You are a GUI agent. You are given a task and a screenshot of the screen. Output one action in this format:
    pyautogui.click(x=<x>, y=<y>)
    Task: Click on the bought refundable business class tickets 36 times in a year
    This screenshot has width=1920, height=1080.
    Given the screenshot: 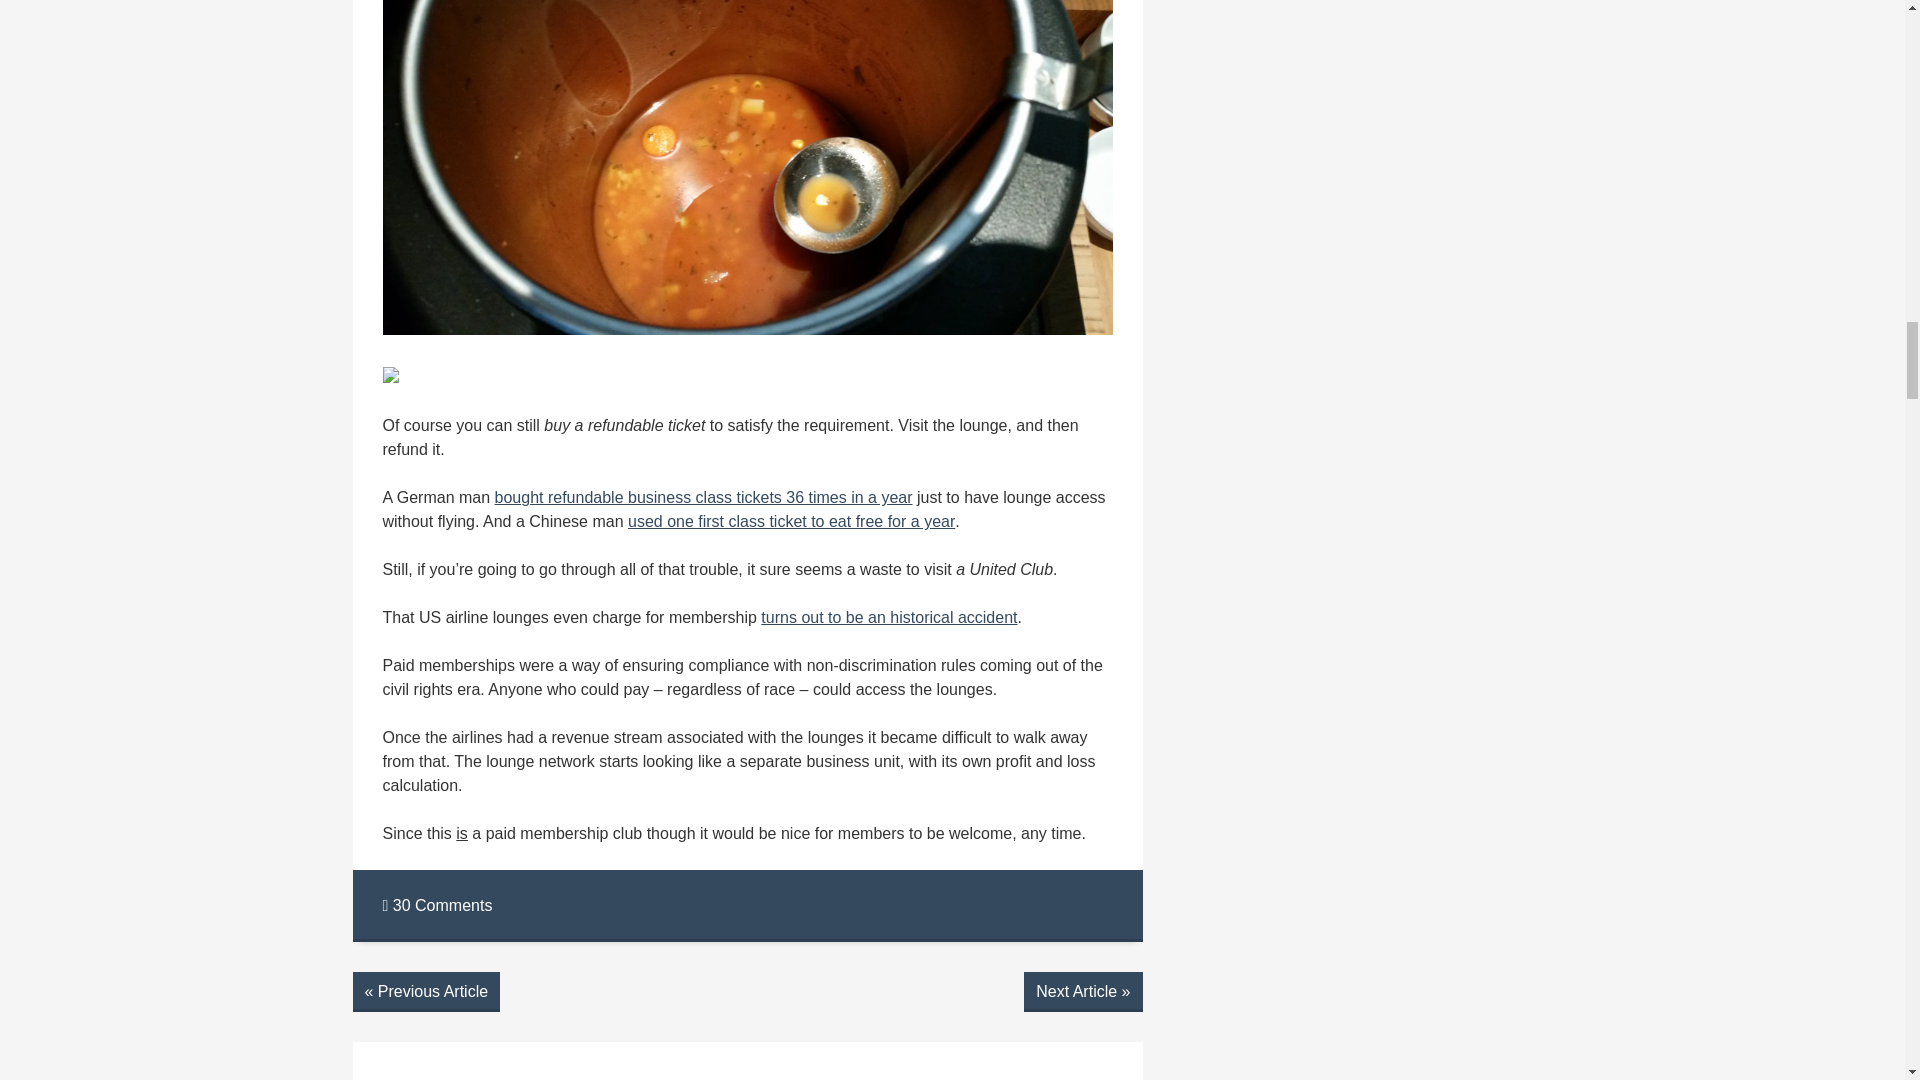 What is the action you would take?
    pyautogui.click(x=704, y=498)
    